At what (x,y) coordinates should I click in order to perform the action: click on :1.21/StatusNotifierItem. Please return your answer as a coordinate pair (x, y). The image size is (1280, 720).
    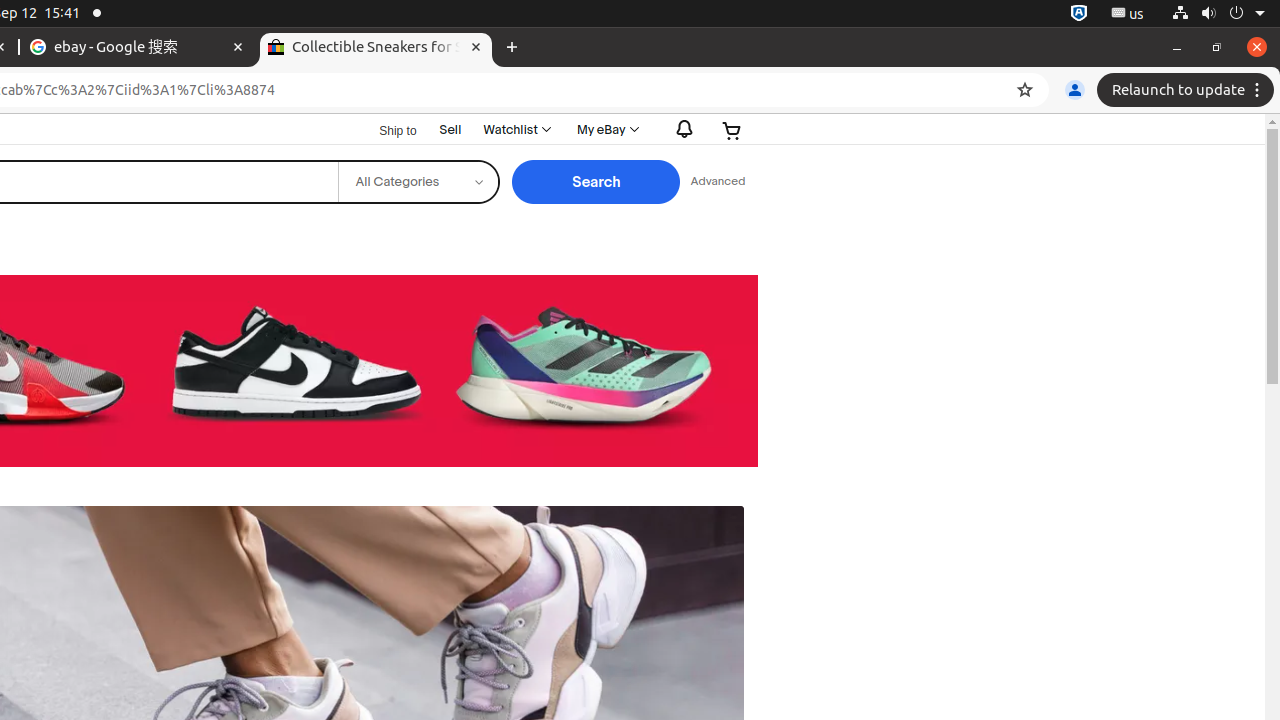
    Looking at the image, I should click on (1128, 14).